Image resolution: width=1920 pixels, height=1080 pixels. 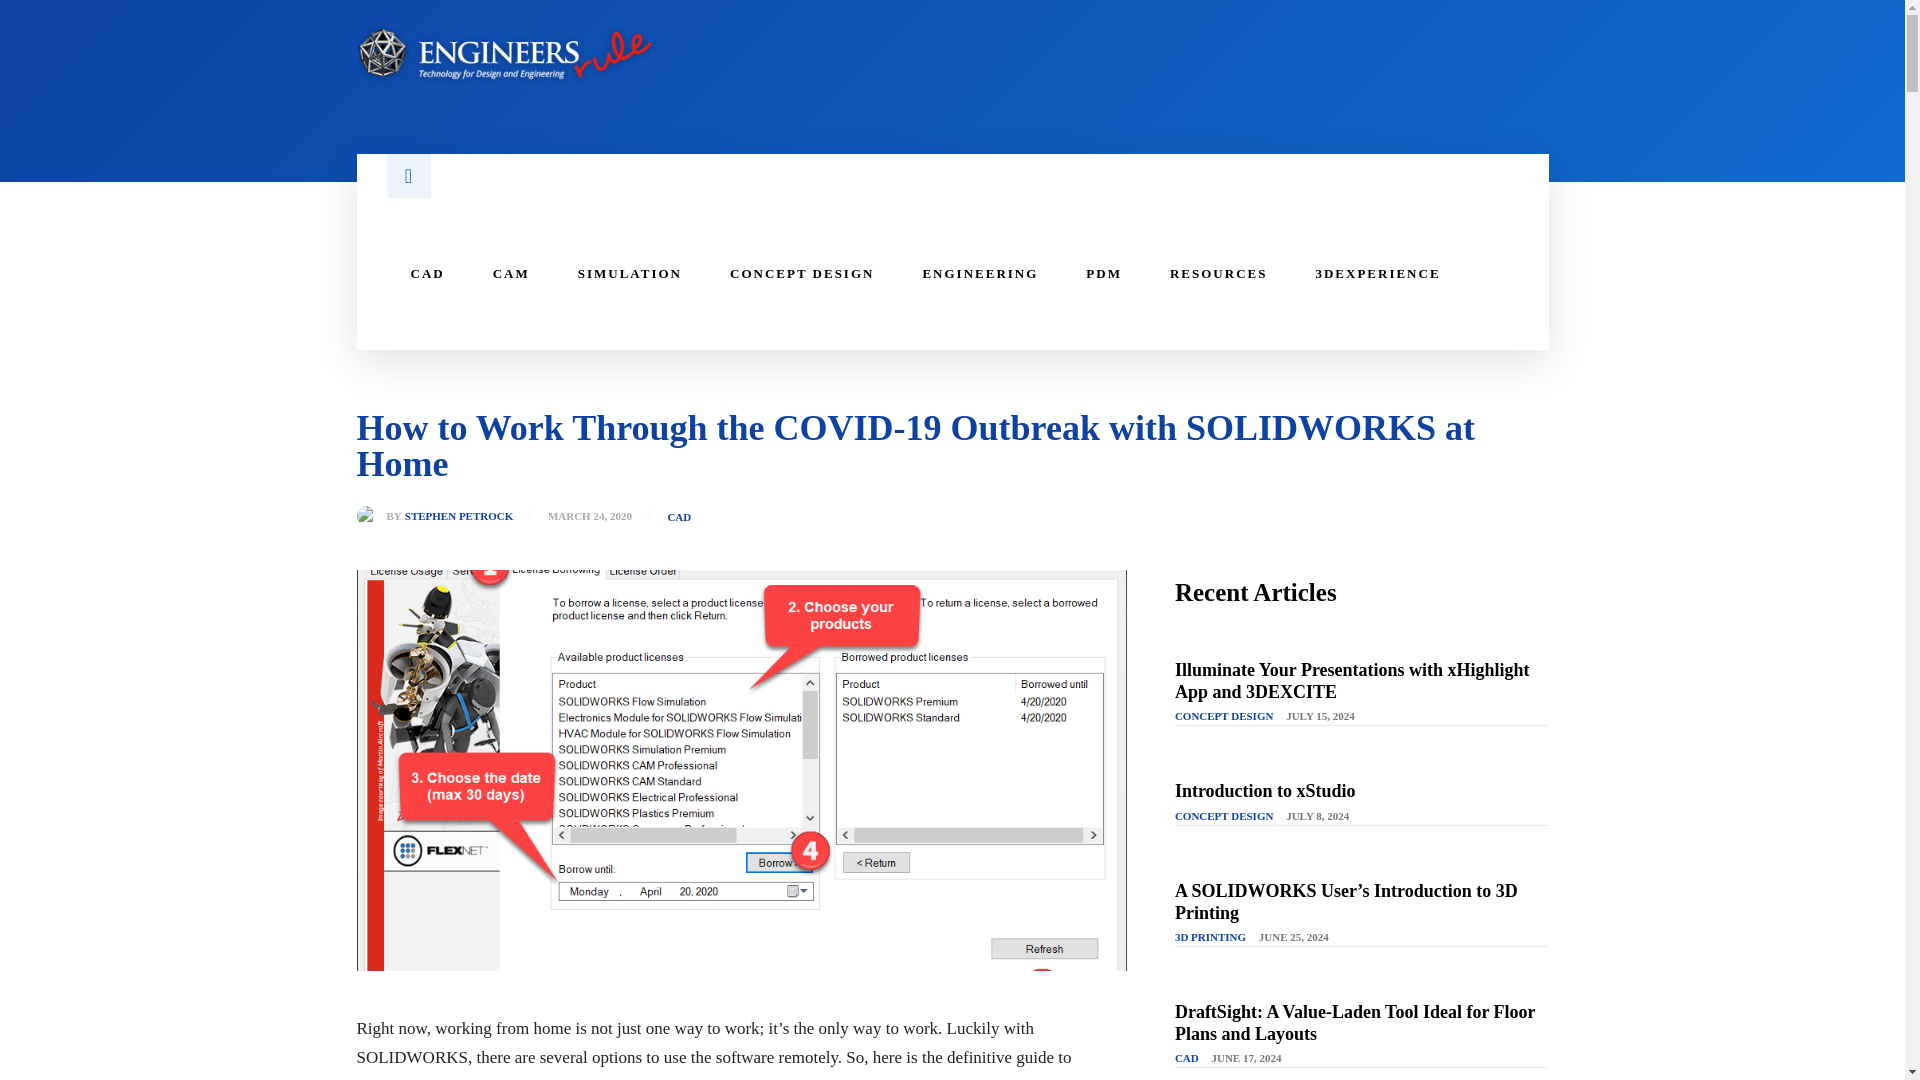 What do you see at coordinates (1224, 716) in the screenshot?
I see `CONCEPT DESIGN` at bounding box center [1224, 716].